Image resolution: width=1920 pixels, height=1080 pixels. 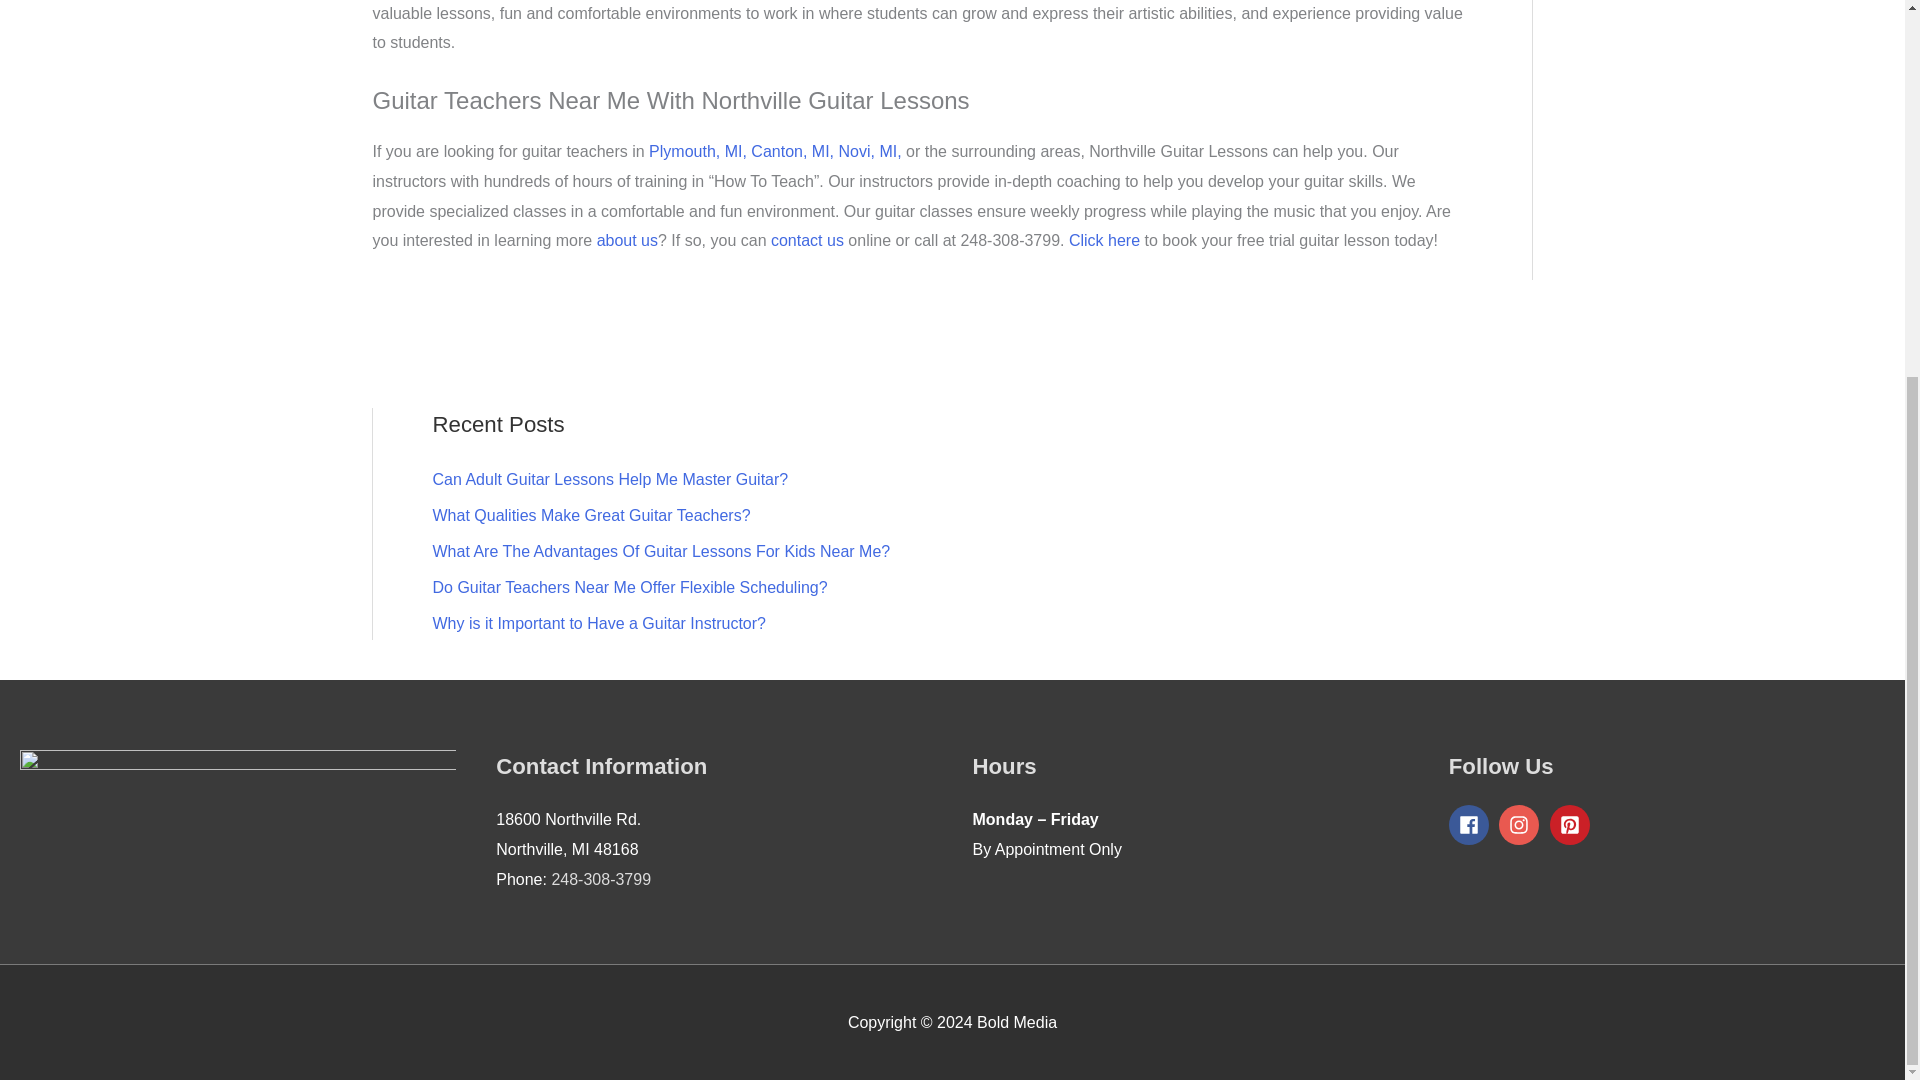 I want to click on Do Guitar Teachers Near Me Offer Flexible Scheduling?, so click(x=630, y=587).